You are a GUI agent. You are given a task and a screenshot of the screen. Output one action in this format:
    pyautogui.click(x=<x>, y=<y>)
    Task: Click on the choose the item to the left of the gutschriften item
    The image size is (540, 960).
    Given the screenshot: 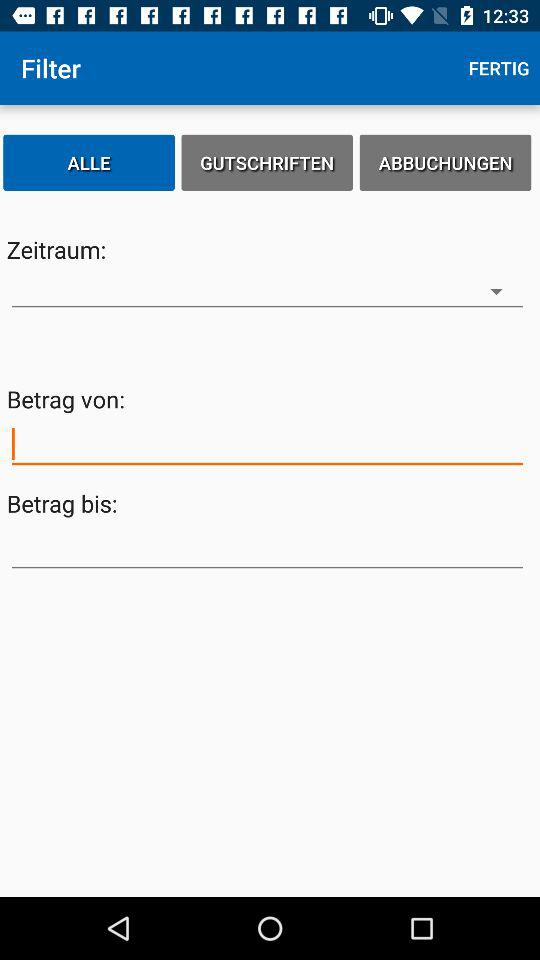 What is the action you would take?
    pyautogui.click(x=89, y=162)
    